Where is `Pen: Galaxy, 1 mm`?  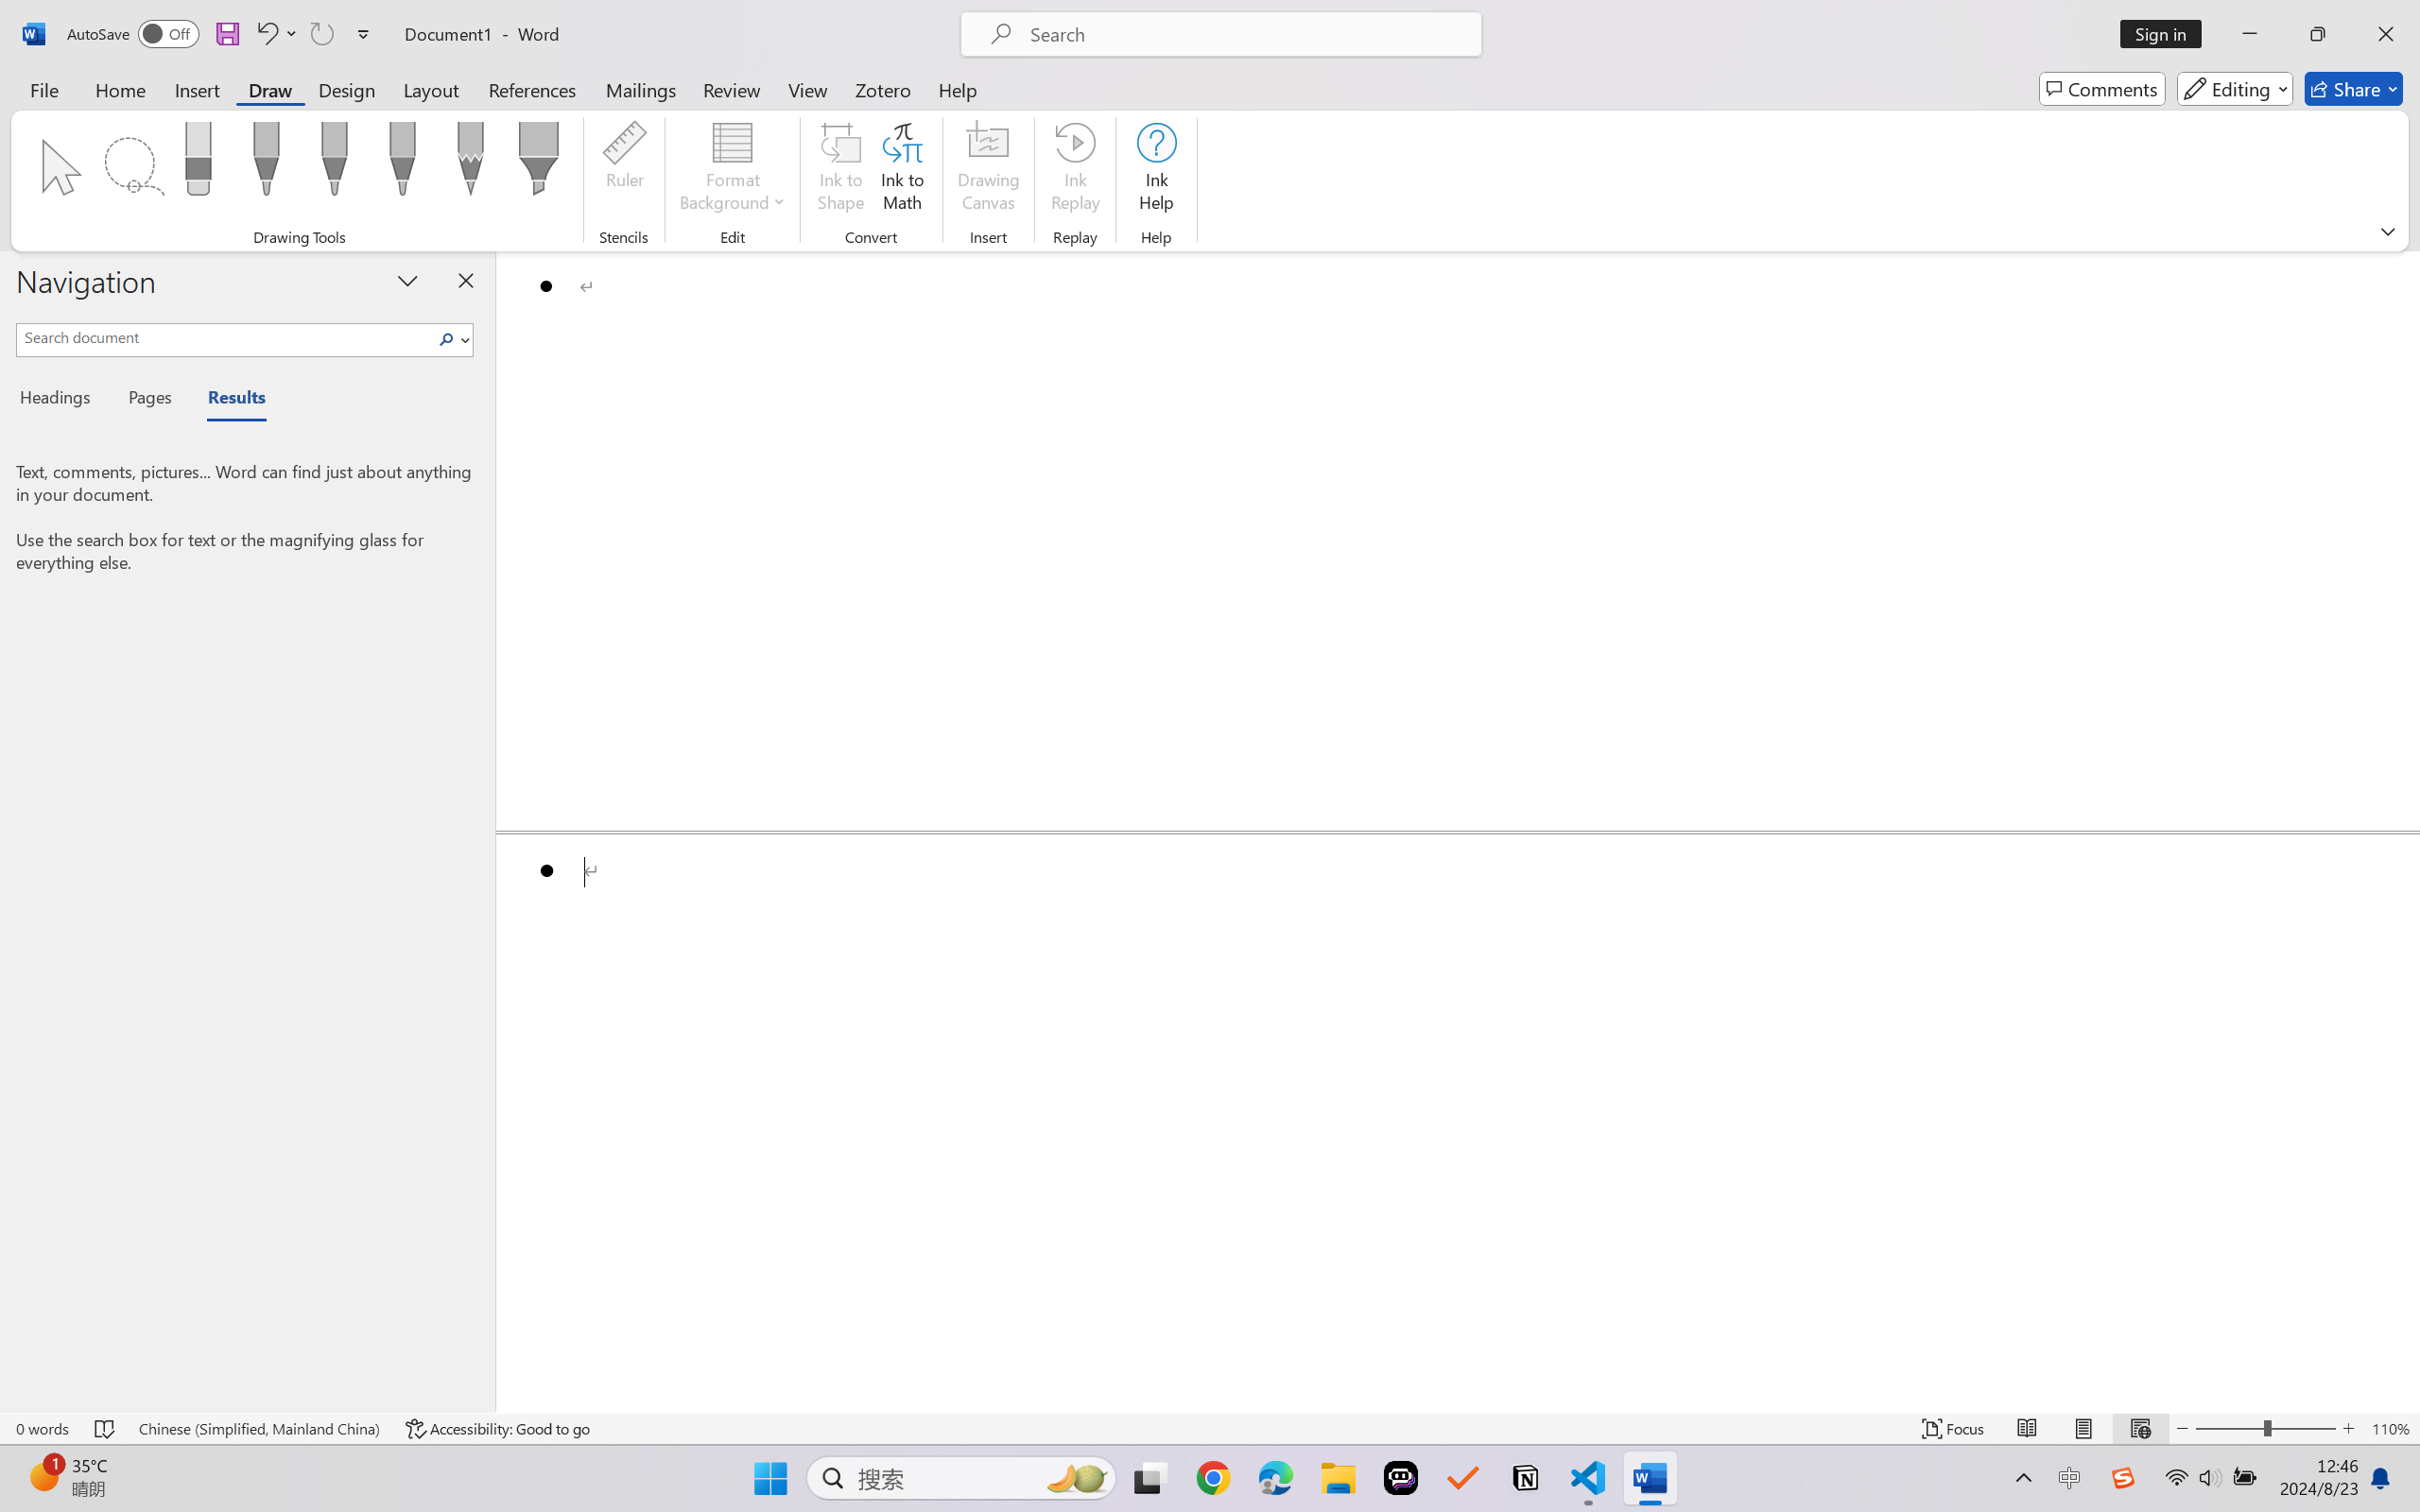 Pen: Galaxy, 1 mm is located at coordinates (401, 164).